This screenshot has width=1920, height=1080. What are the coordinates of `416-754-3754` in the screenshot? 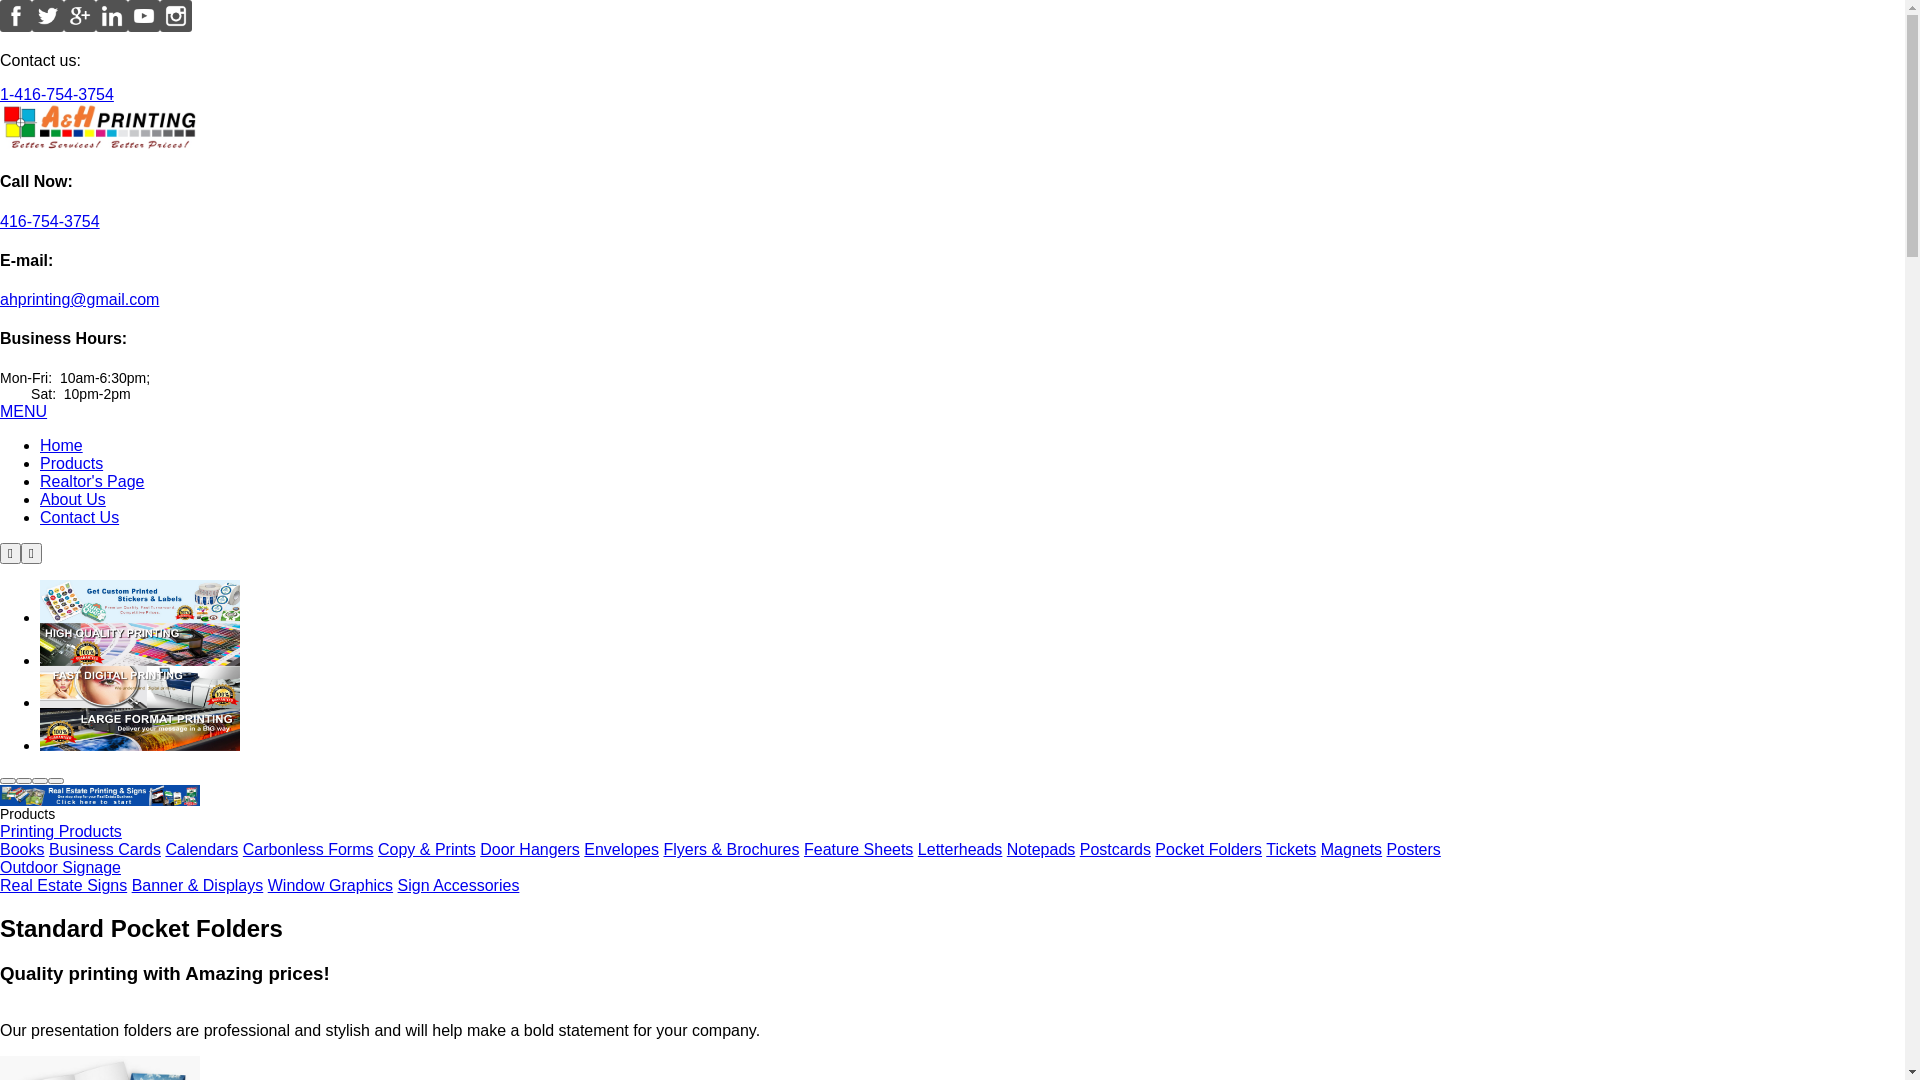 It's located at (50, 222).